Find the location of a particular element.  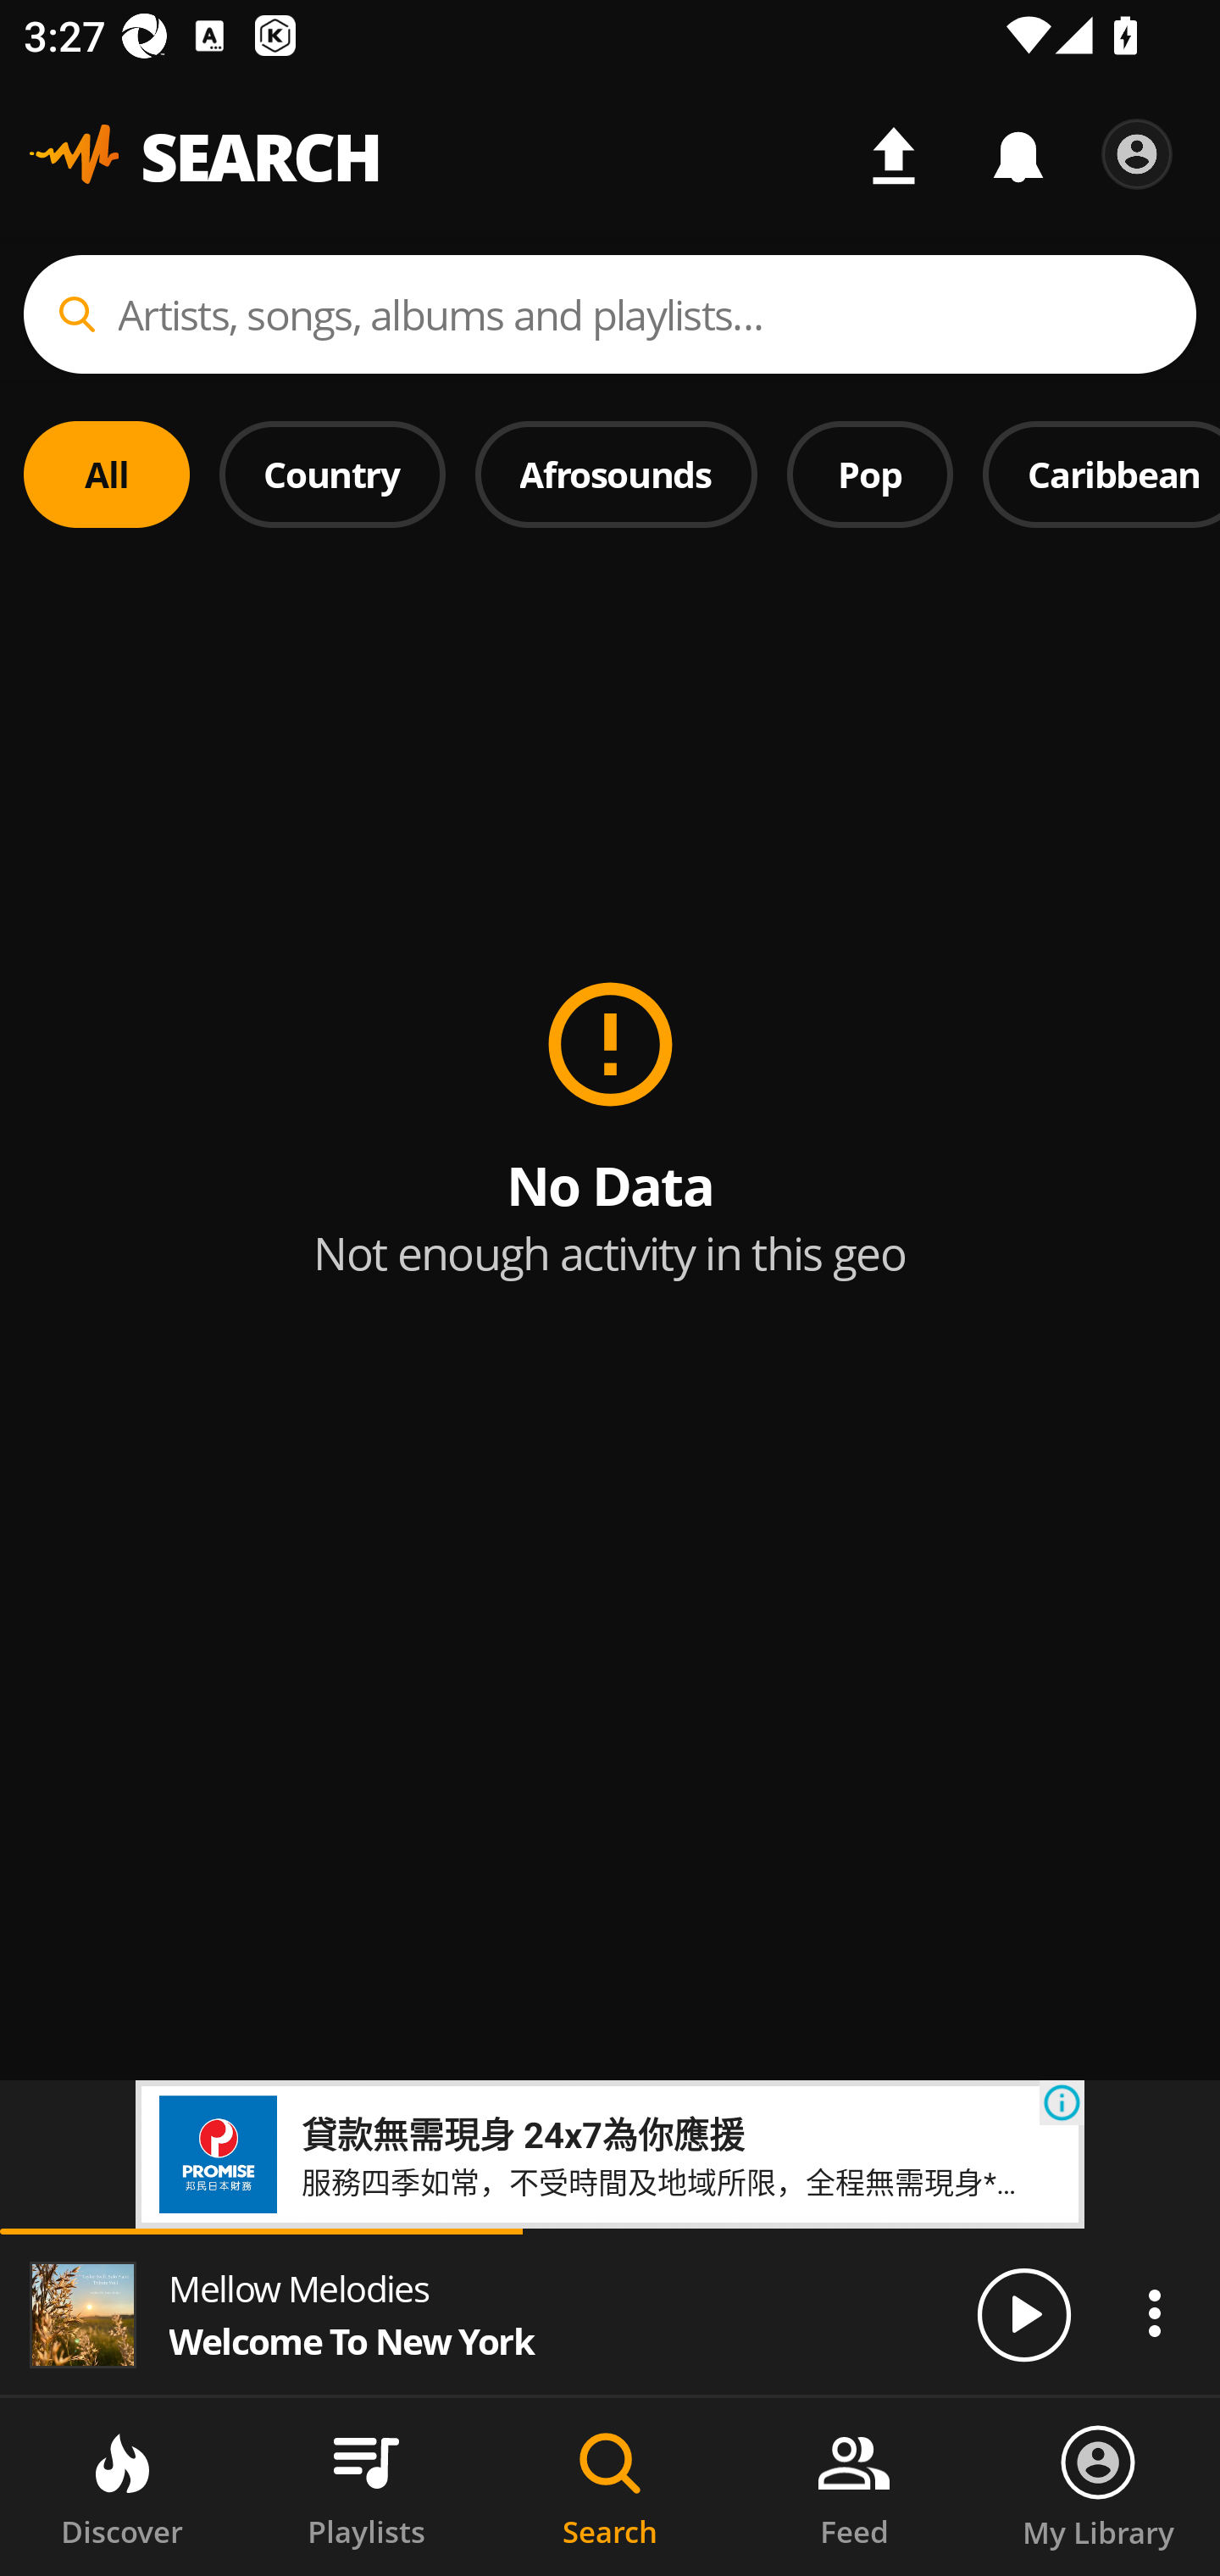

Caribbean is located at coordinates (1101, 474).